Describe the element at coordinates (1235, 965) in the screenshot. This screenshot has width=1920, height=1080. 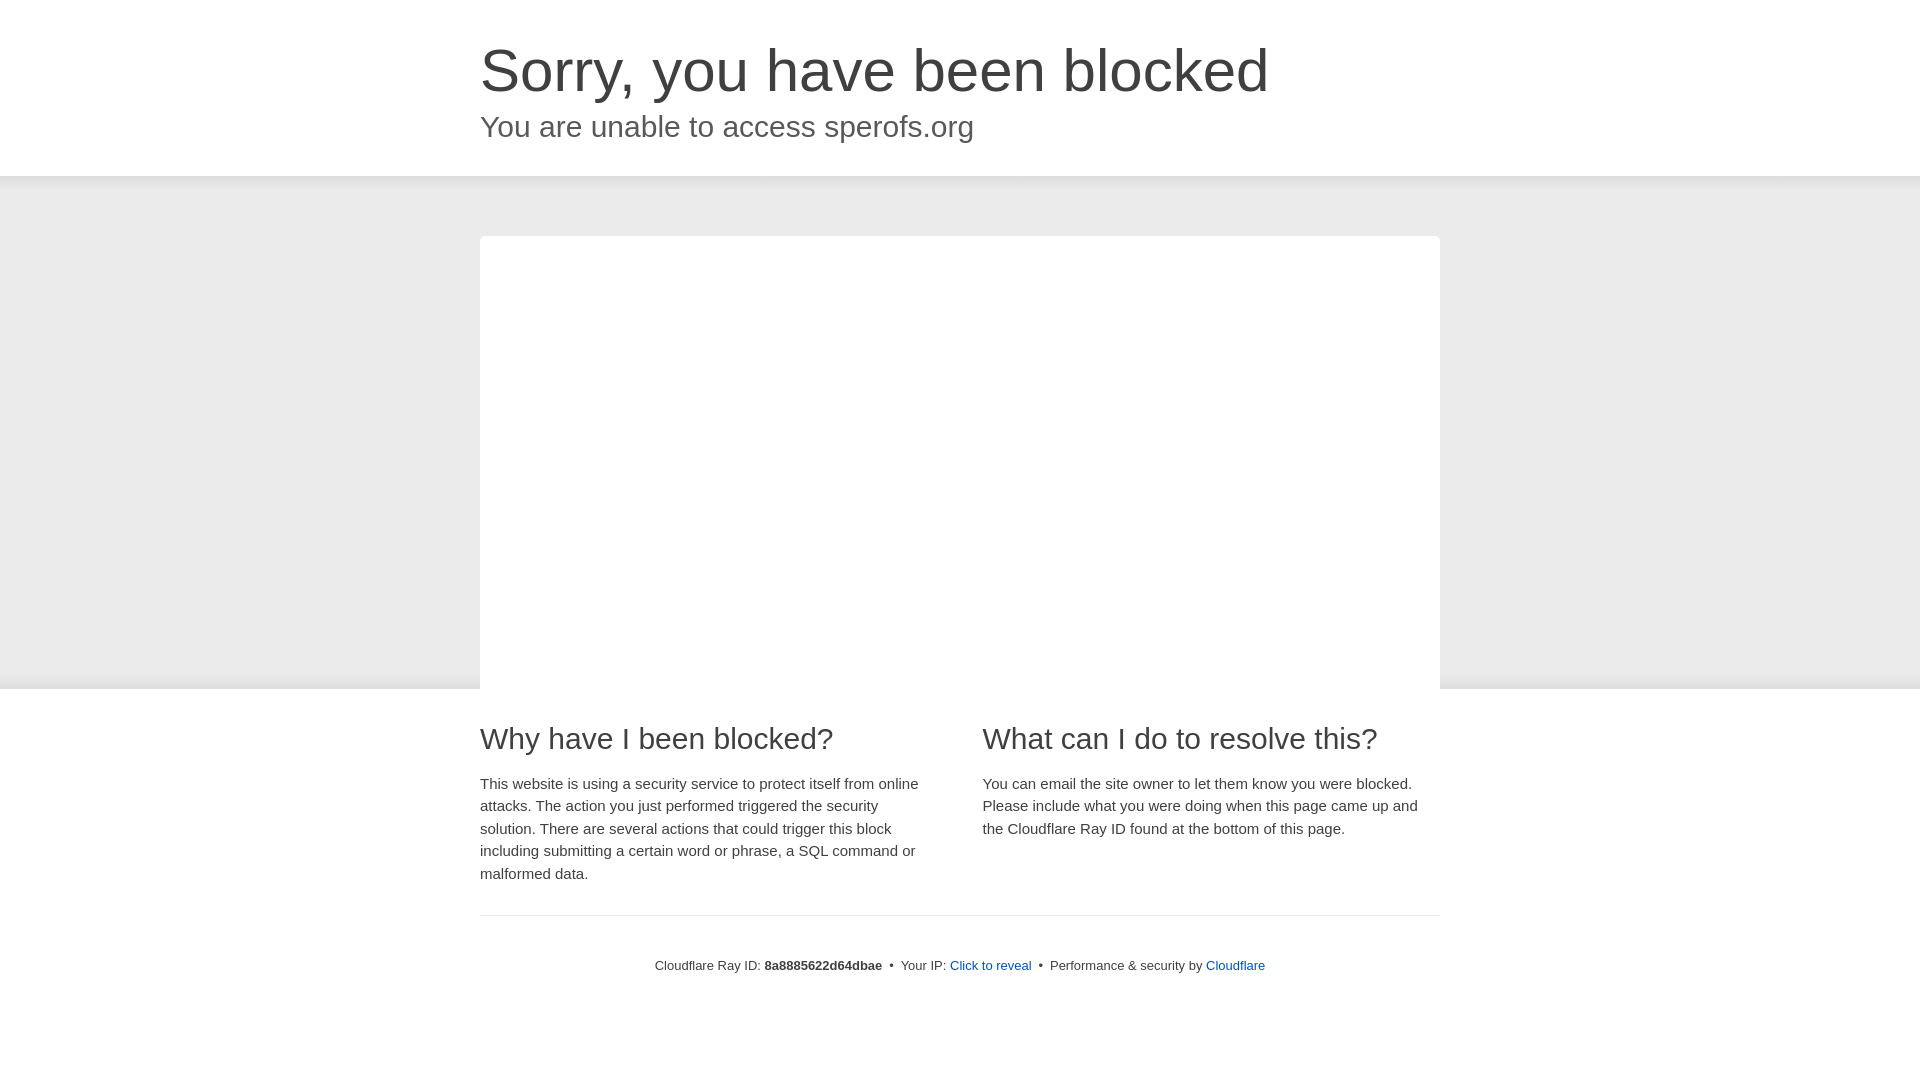
I see `Cloudflare` at that location.